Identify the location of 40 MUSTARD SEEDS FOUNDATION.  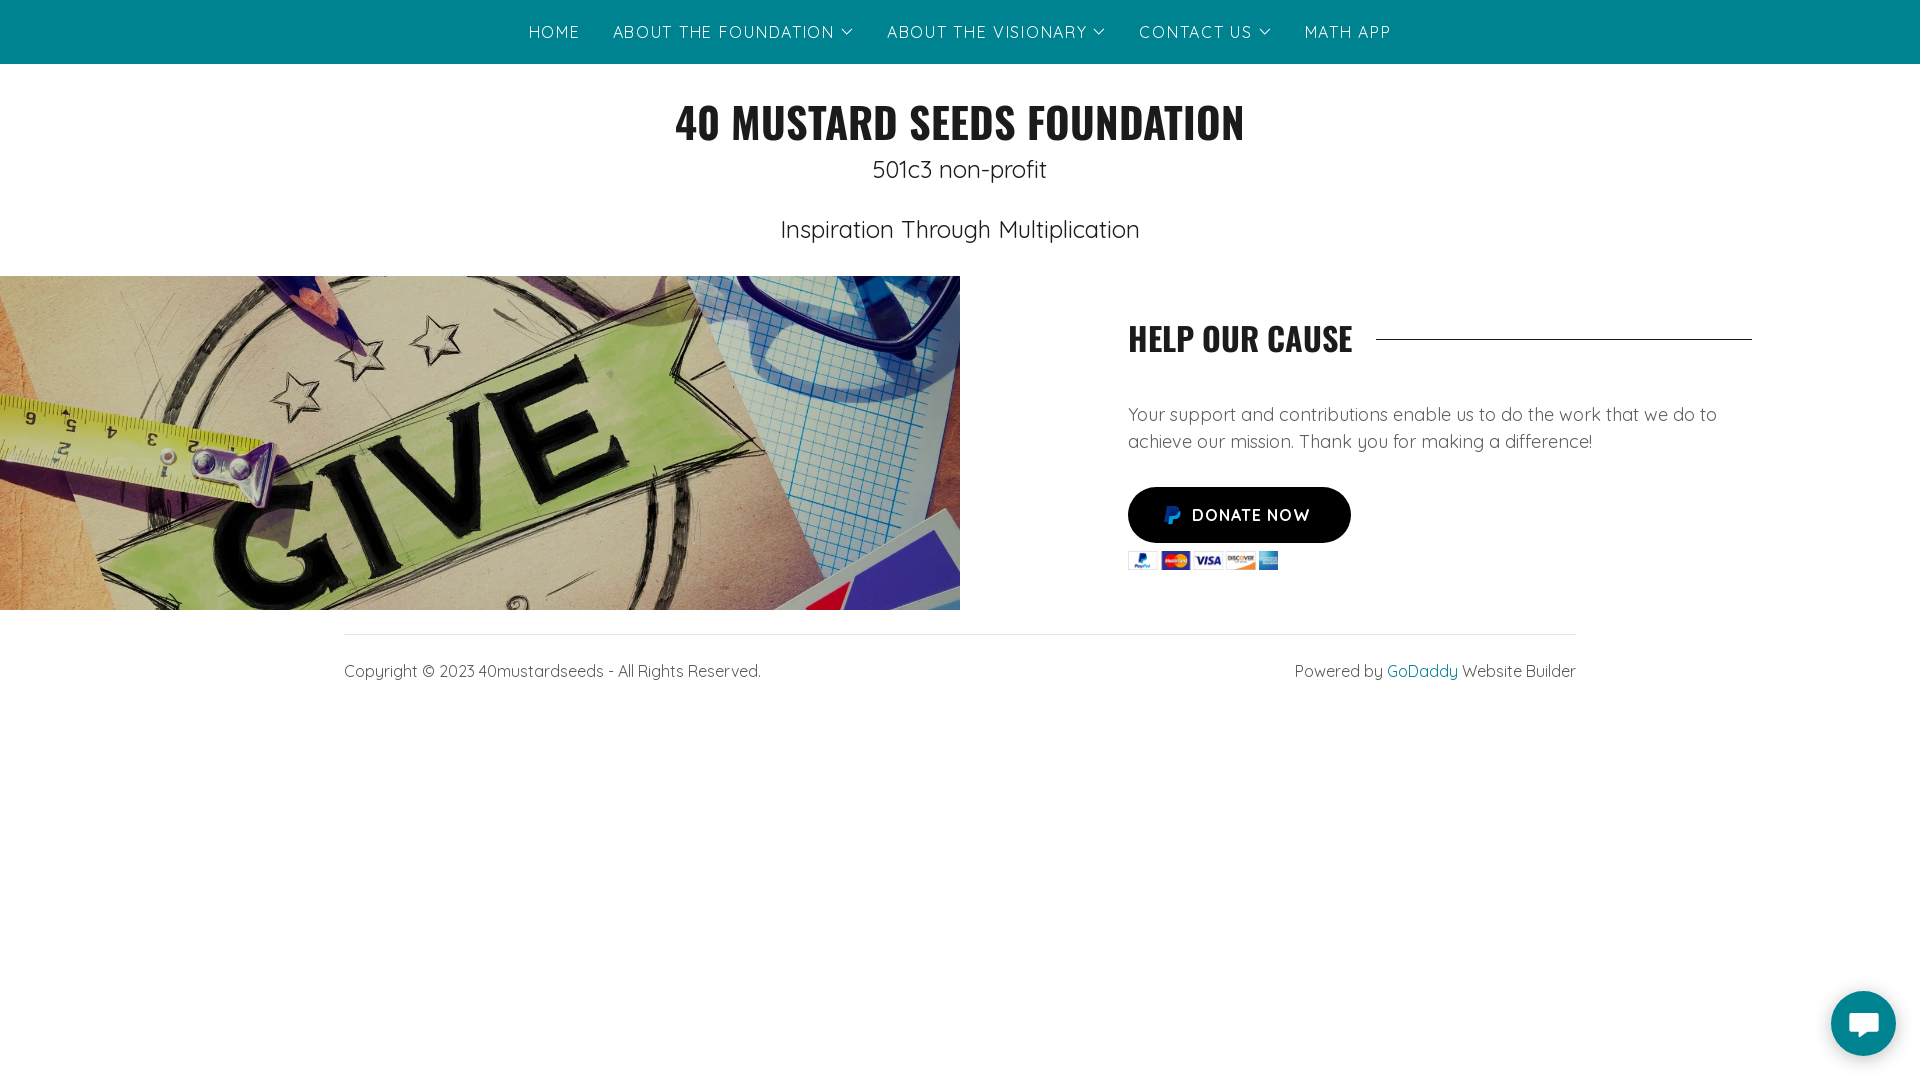
(960, 134).